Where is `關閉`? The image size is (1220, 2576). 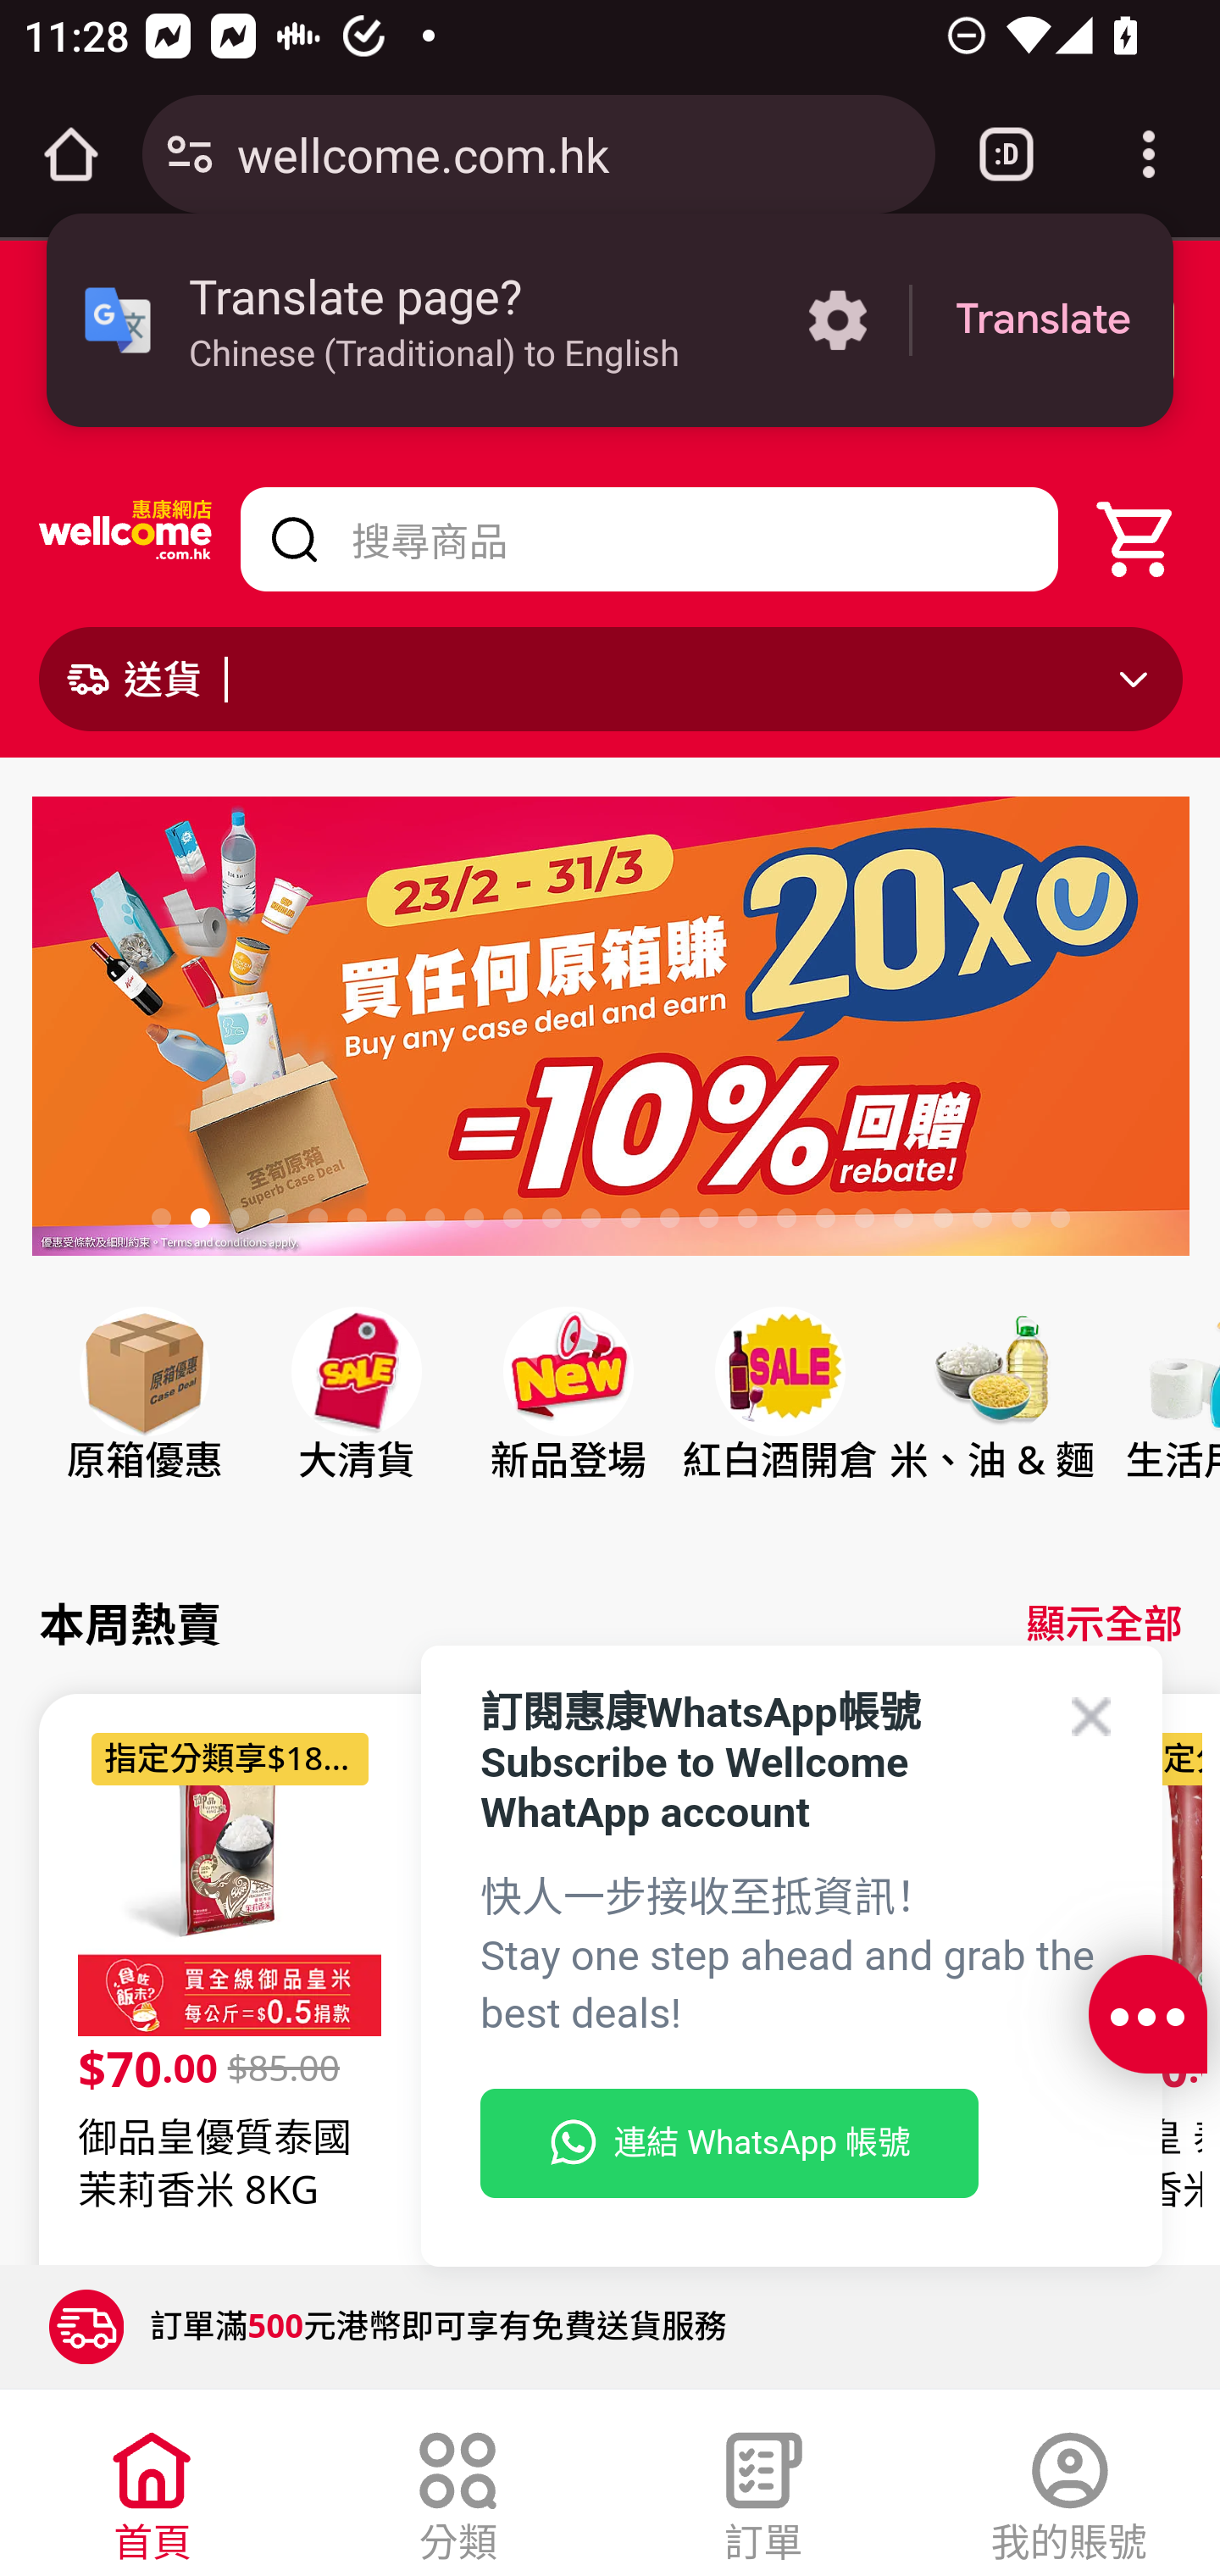 關閉 is located at coordinates (324, 341).